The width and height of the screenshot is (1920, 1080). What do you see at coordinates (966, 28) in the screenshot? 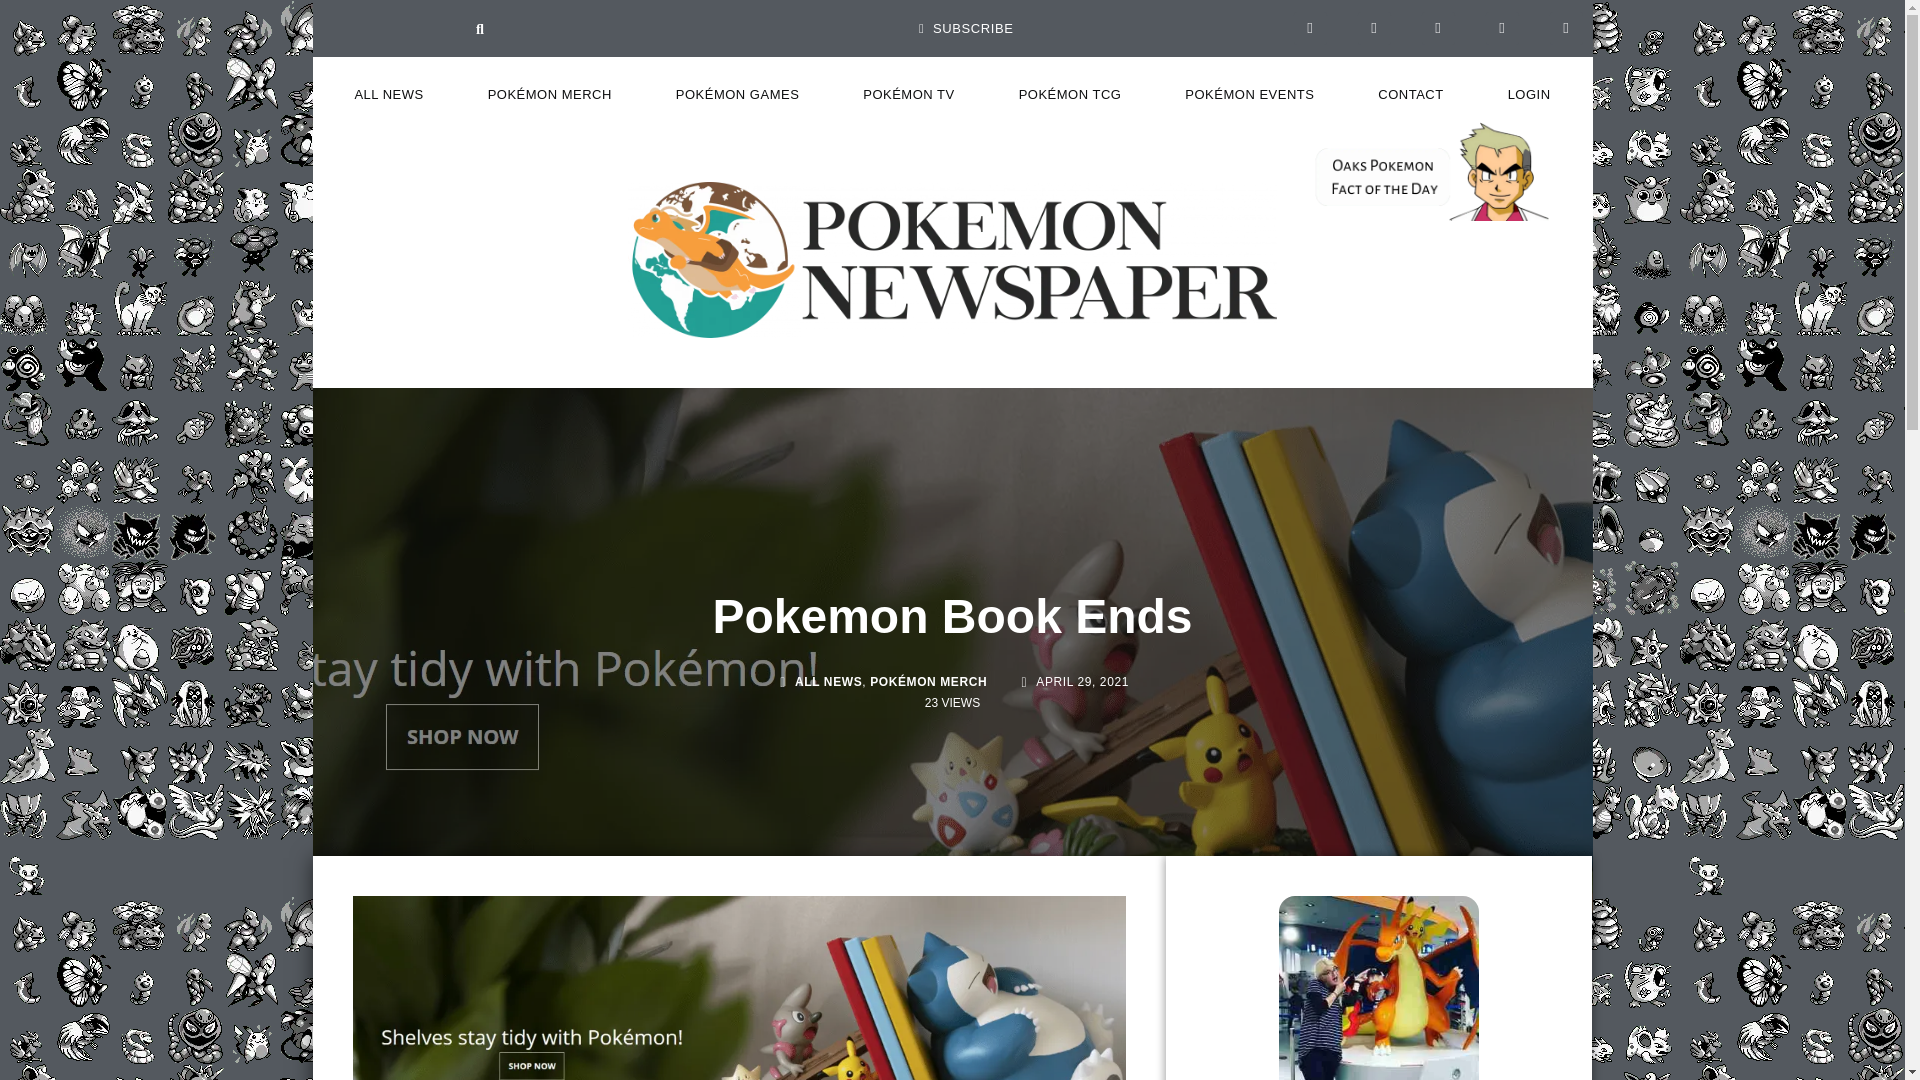
I see `SUBSCRIBE` at bounding box center [966, 28].